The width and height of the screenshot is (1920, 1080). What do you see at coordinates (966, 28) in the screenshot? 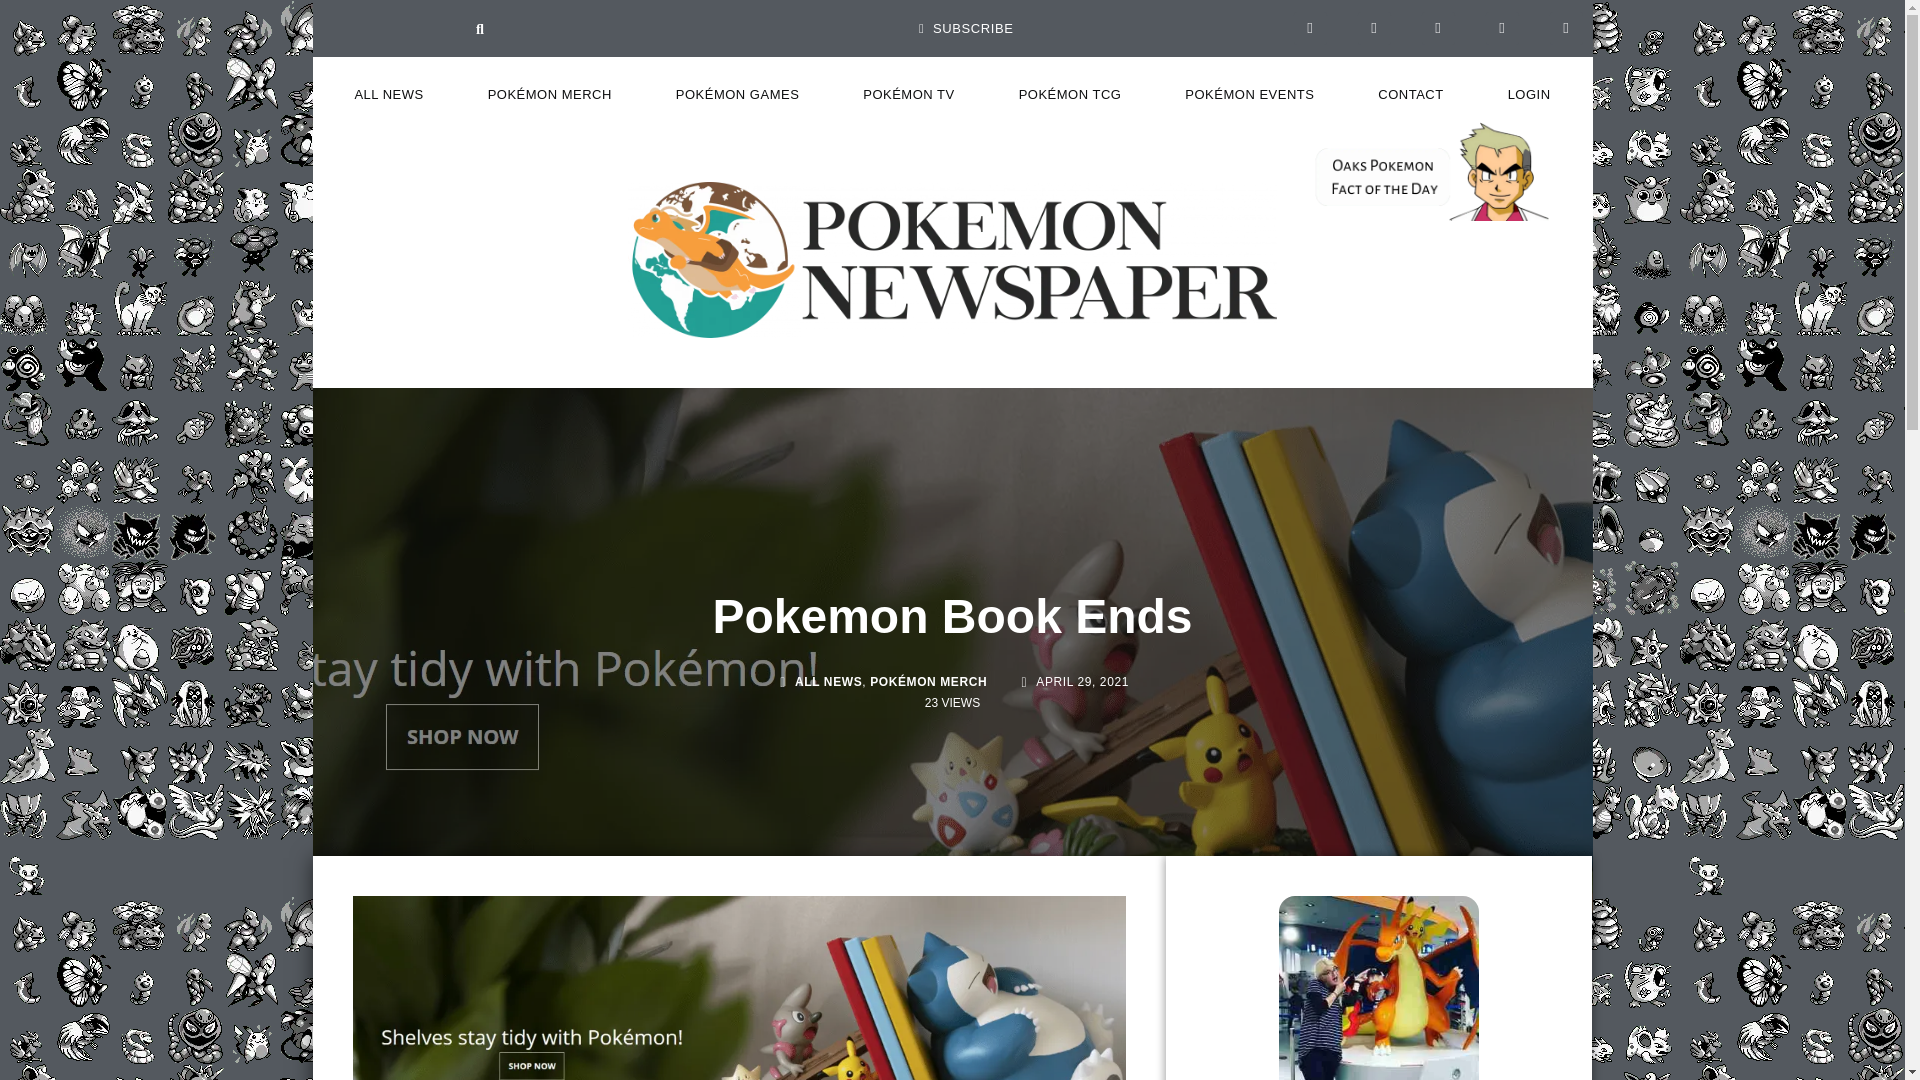
I see `SUBSCRIBE` at bounding box center [966, 28].